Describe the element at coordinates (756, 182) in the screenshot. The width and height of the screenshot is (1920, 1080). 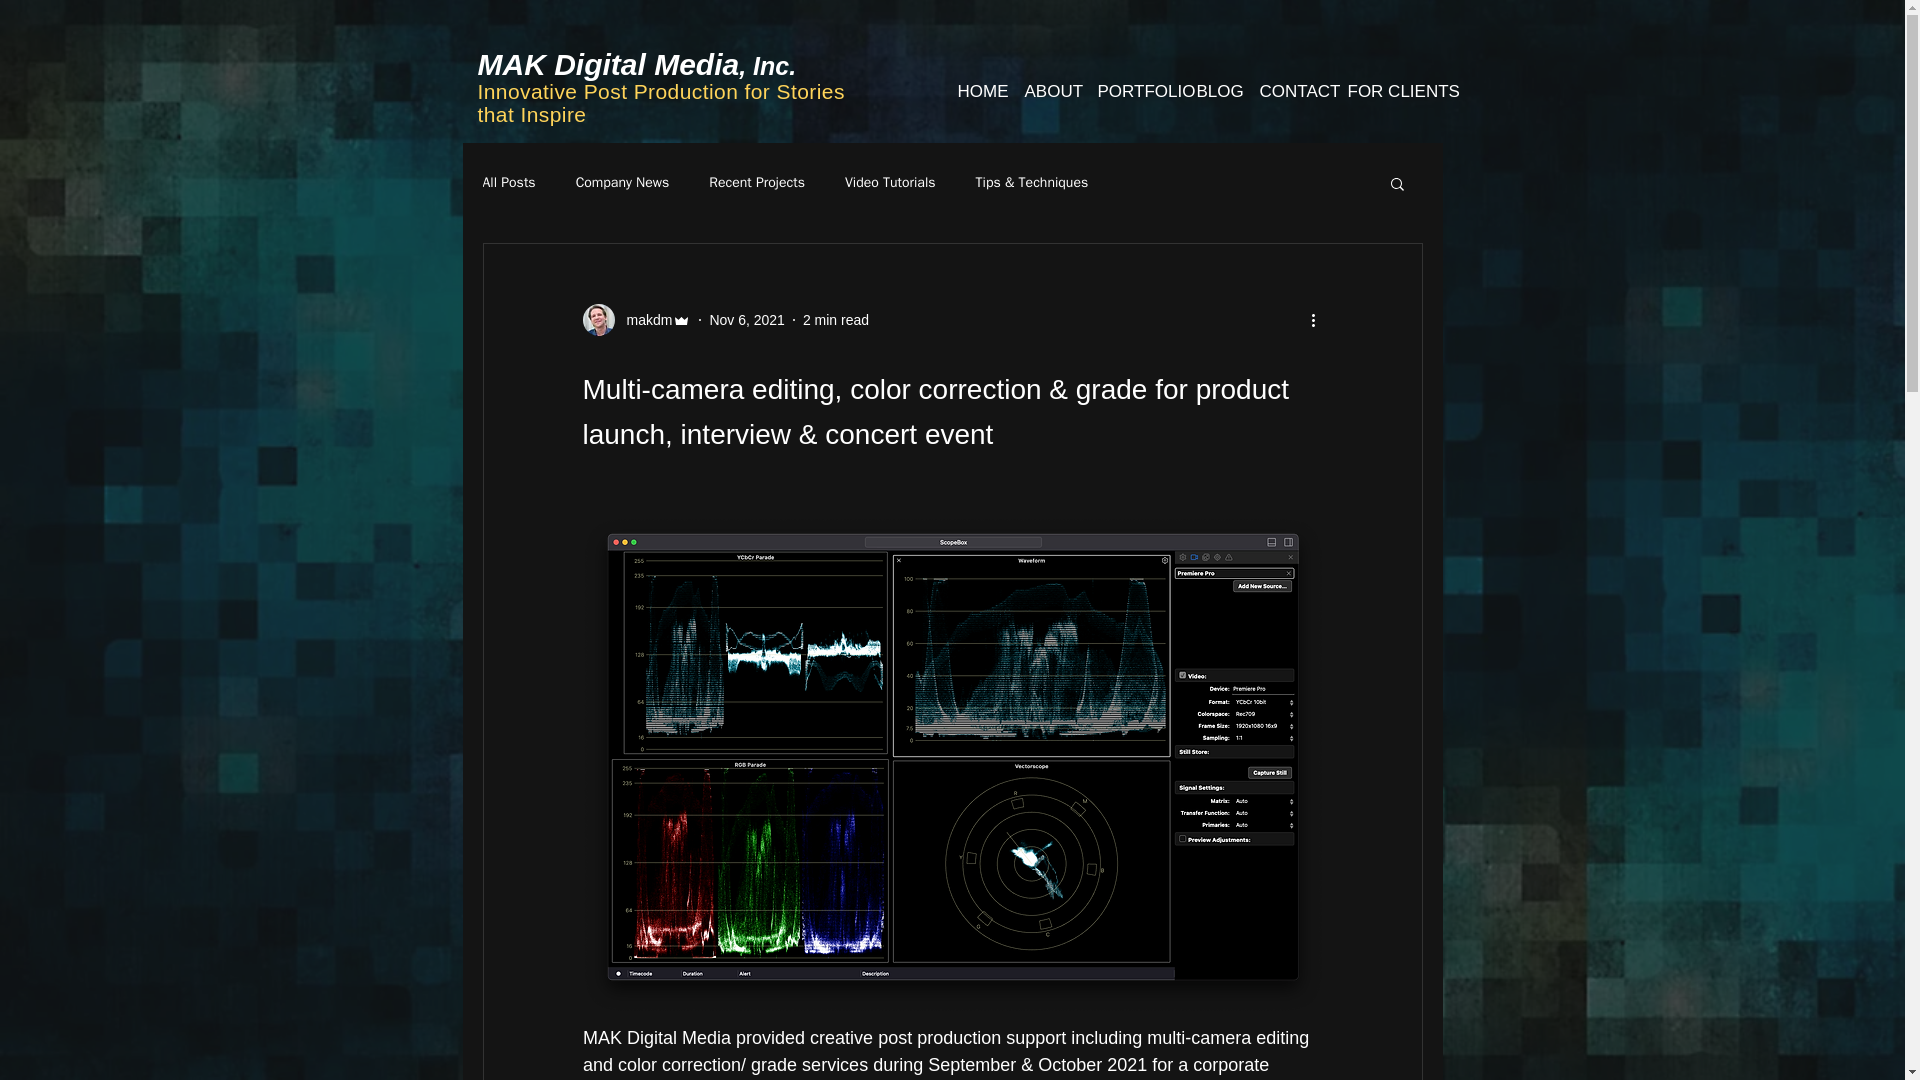
I see `Recent Projects` at that location.